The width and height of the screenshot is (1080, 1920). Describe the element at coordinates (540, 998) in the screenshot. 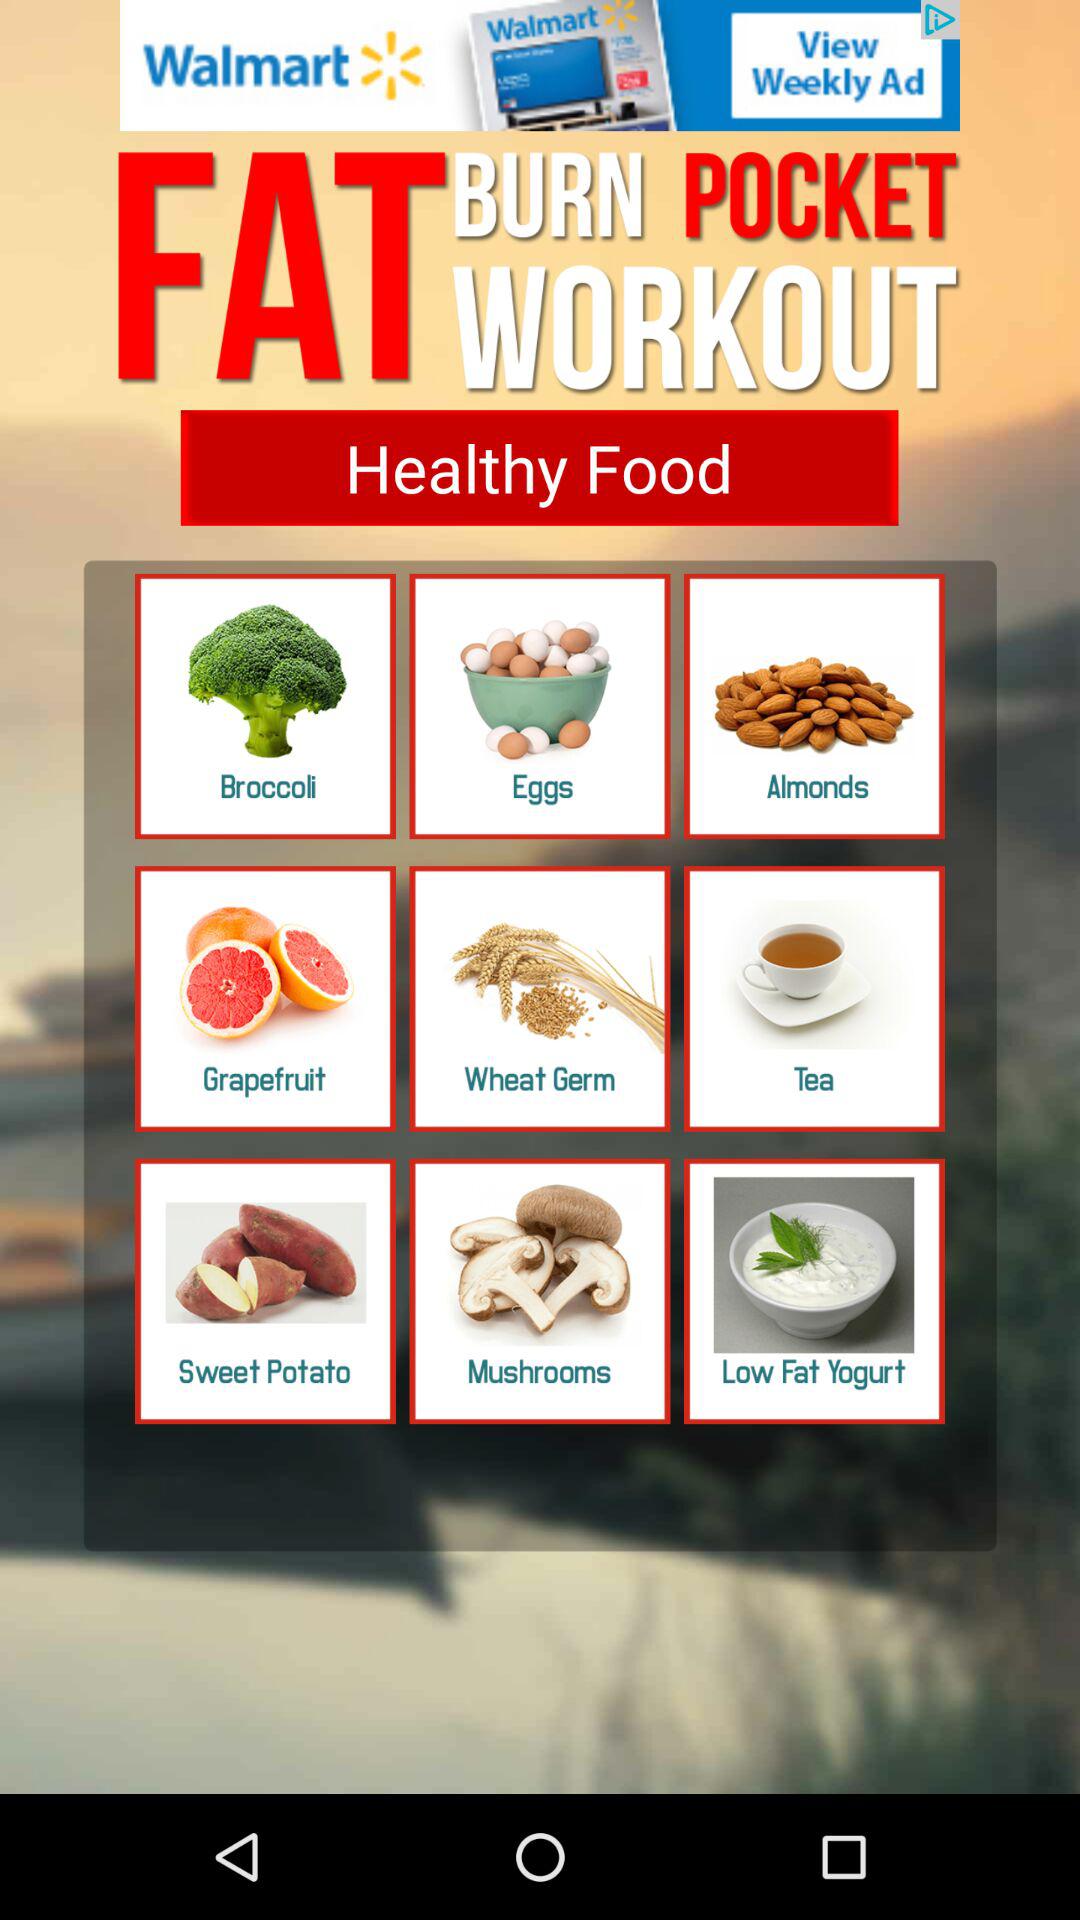

I see `details about wheat germ` at that location.